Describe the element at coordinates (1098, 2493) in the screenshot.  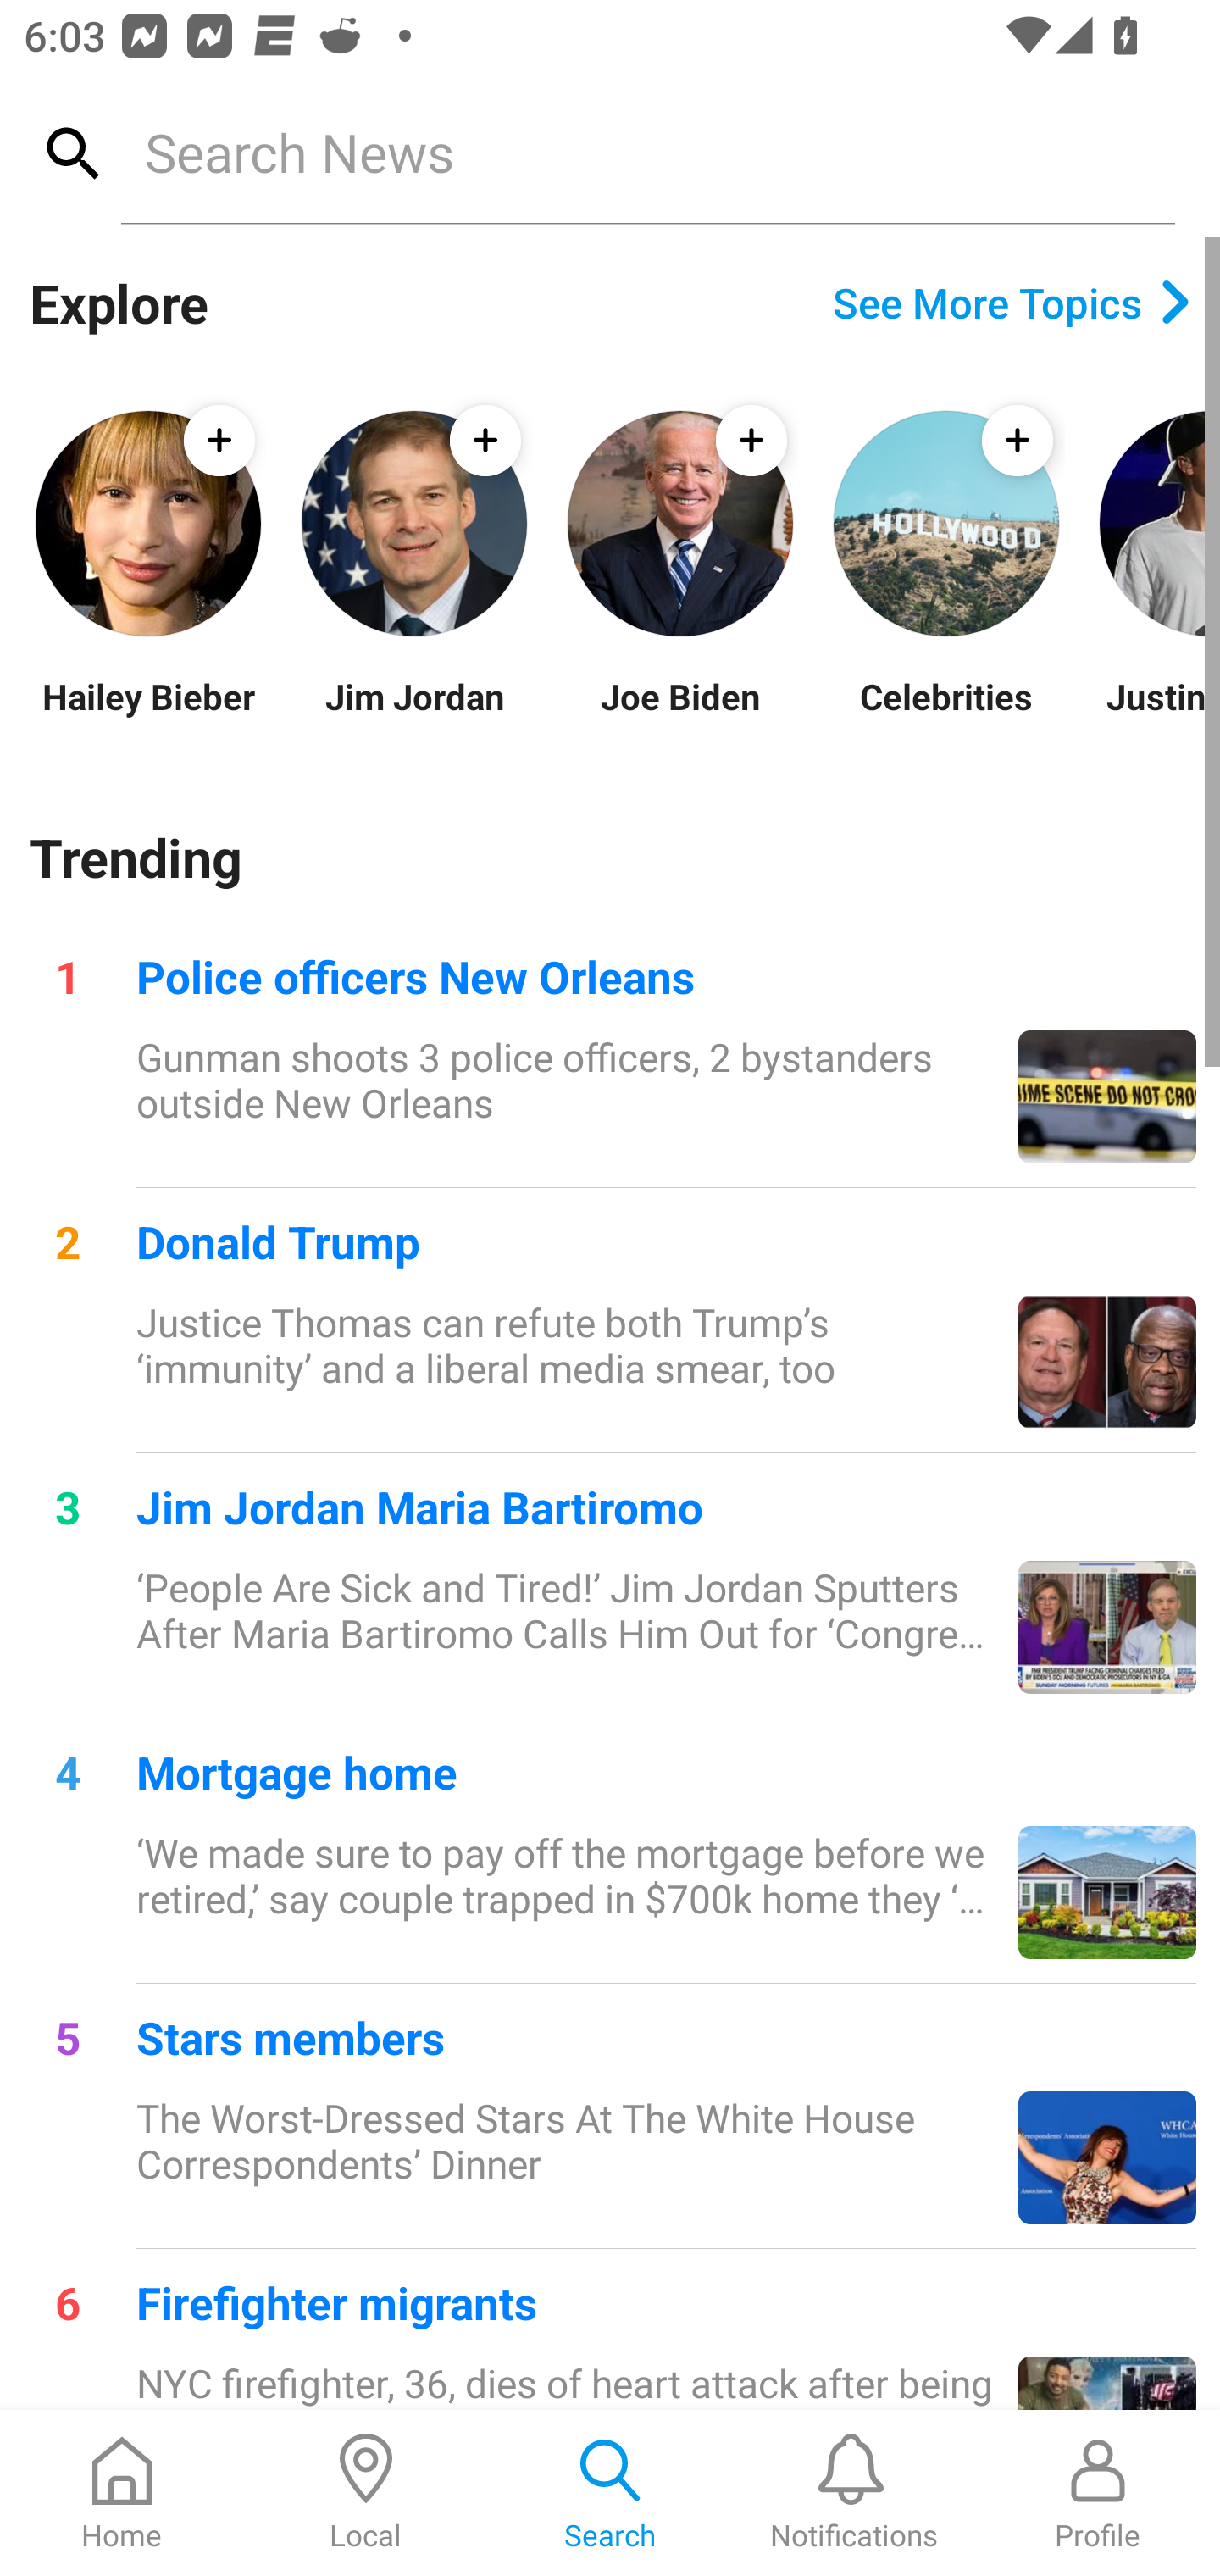
I see `Profile` at that location.